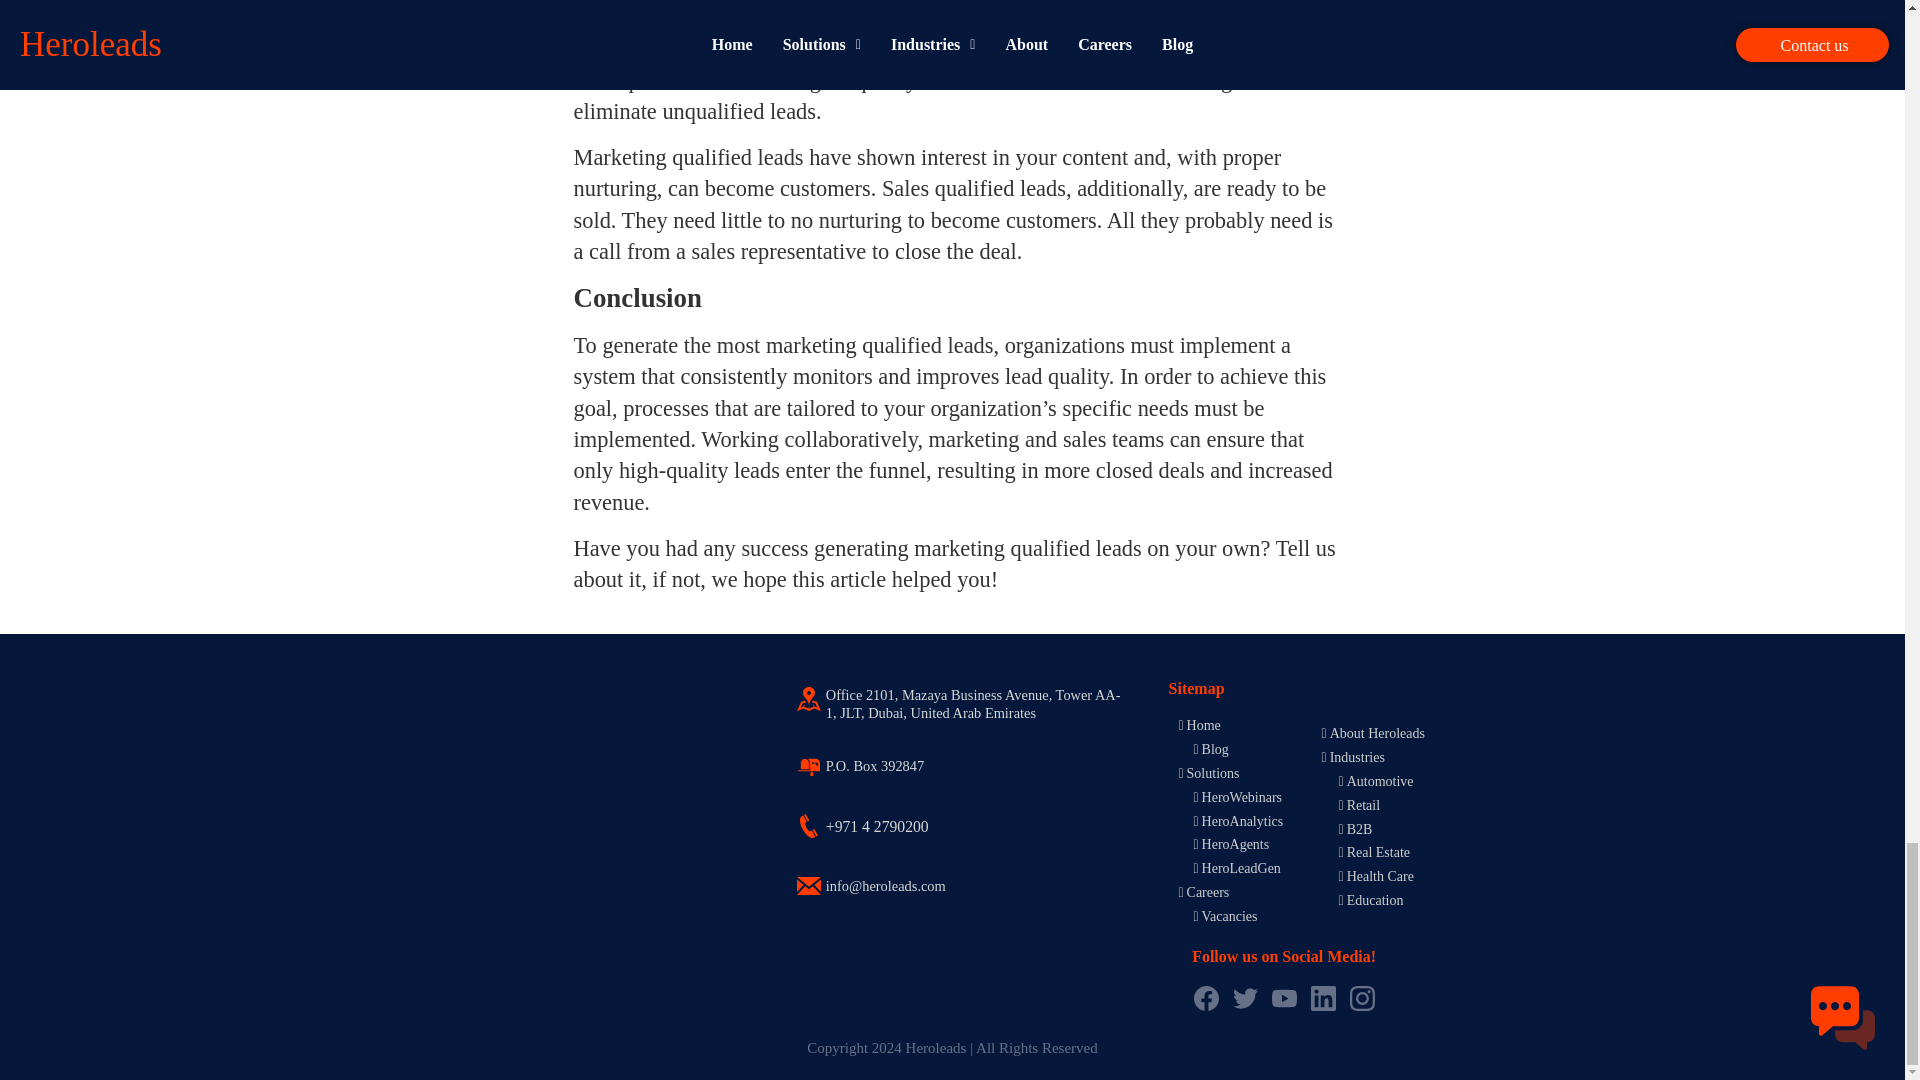  I want to click on YouTube icon, so click(1284, 998).